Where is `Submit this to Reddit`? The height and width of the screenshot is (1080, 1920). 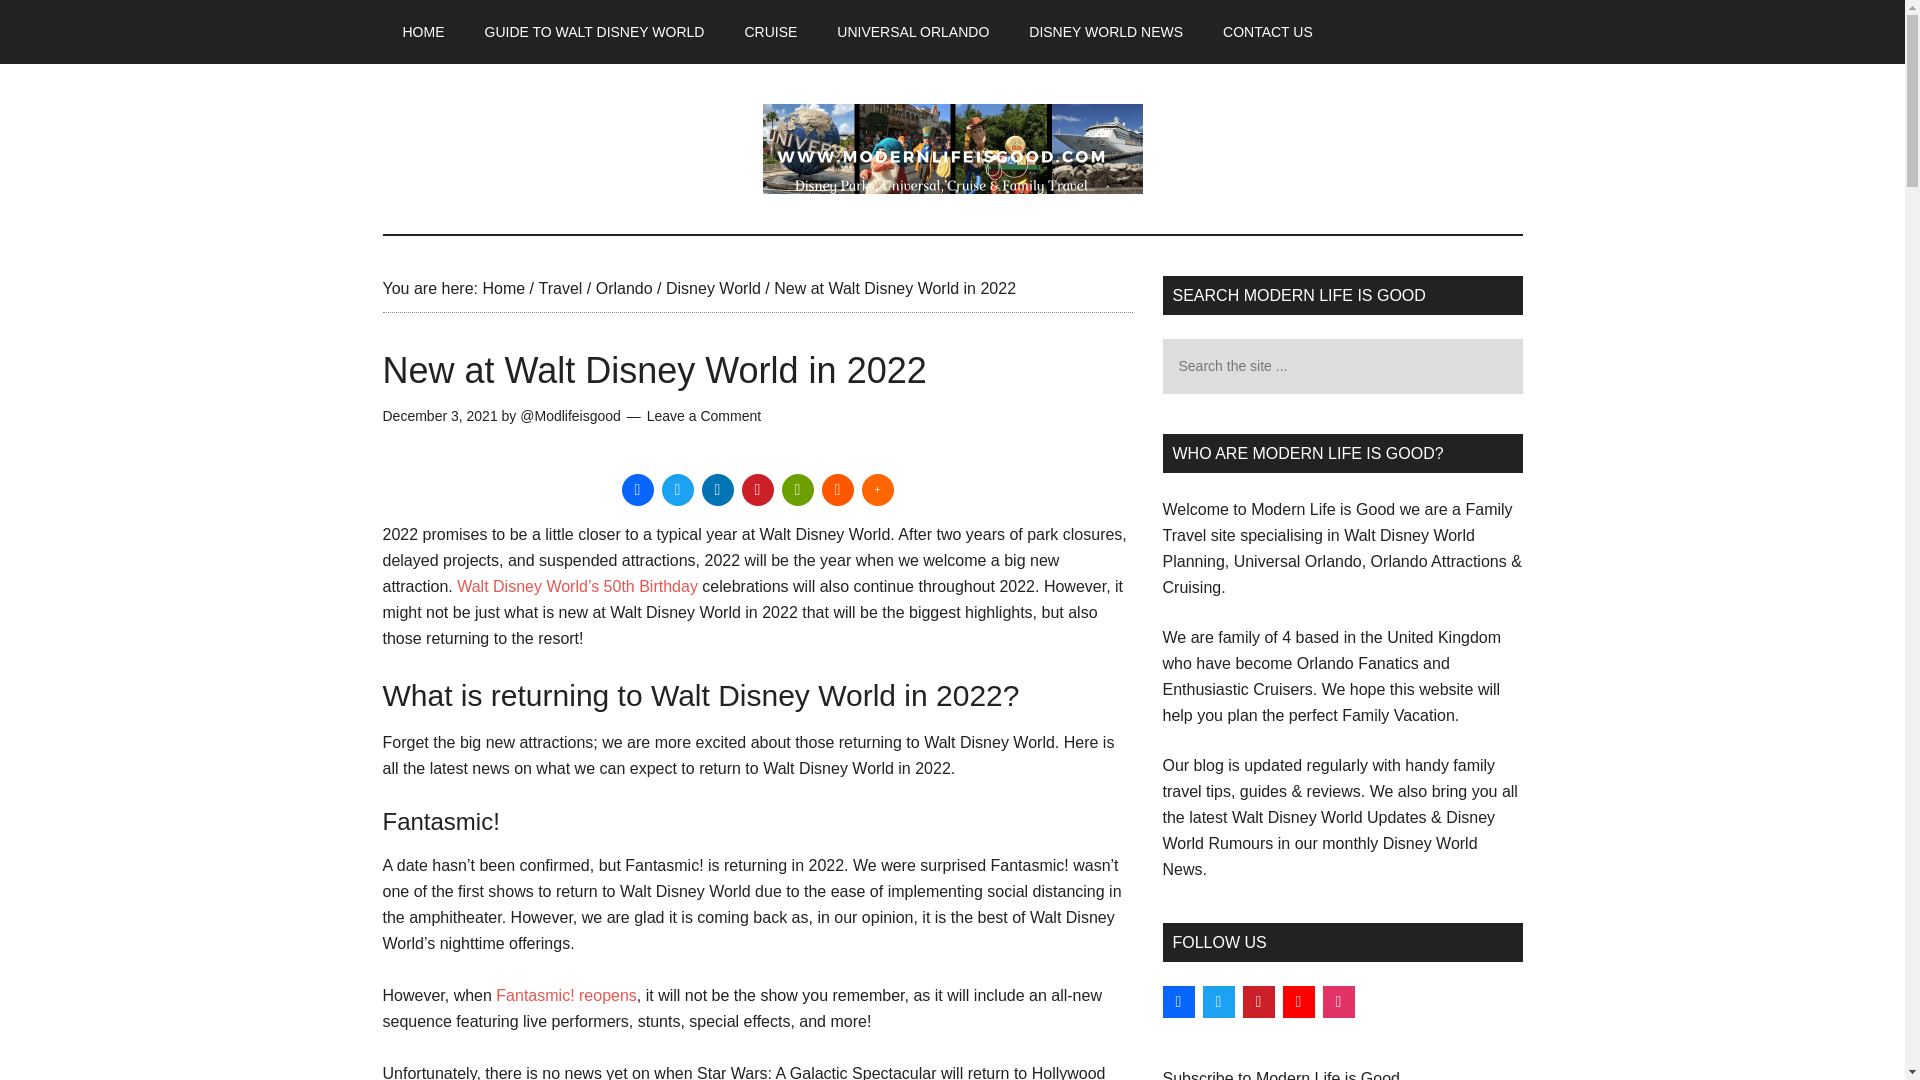
Submit this to Reddit is located at coordinates (838, 490).